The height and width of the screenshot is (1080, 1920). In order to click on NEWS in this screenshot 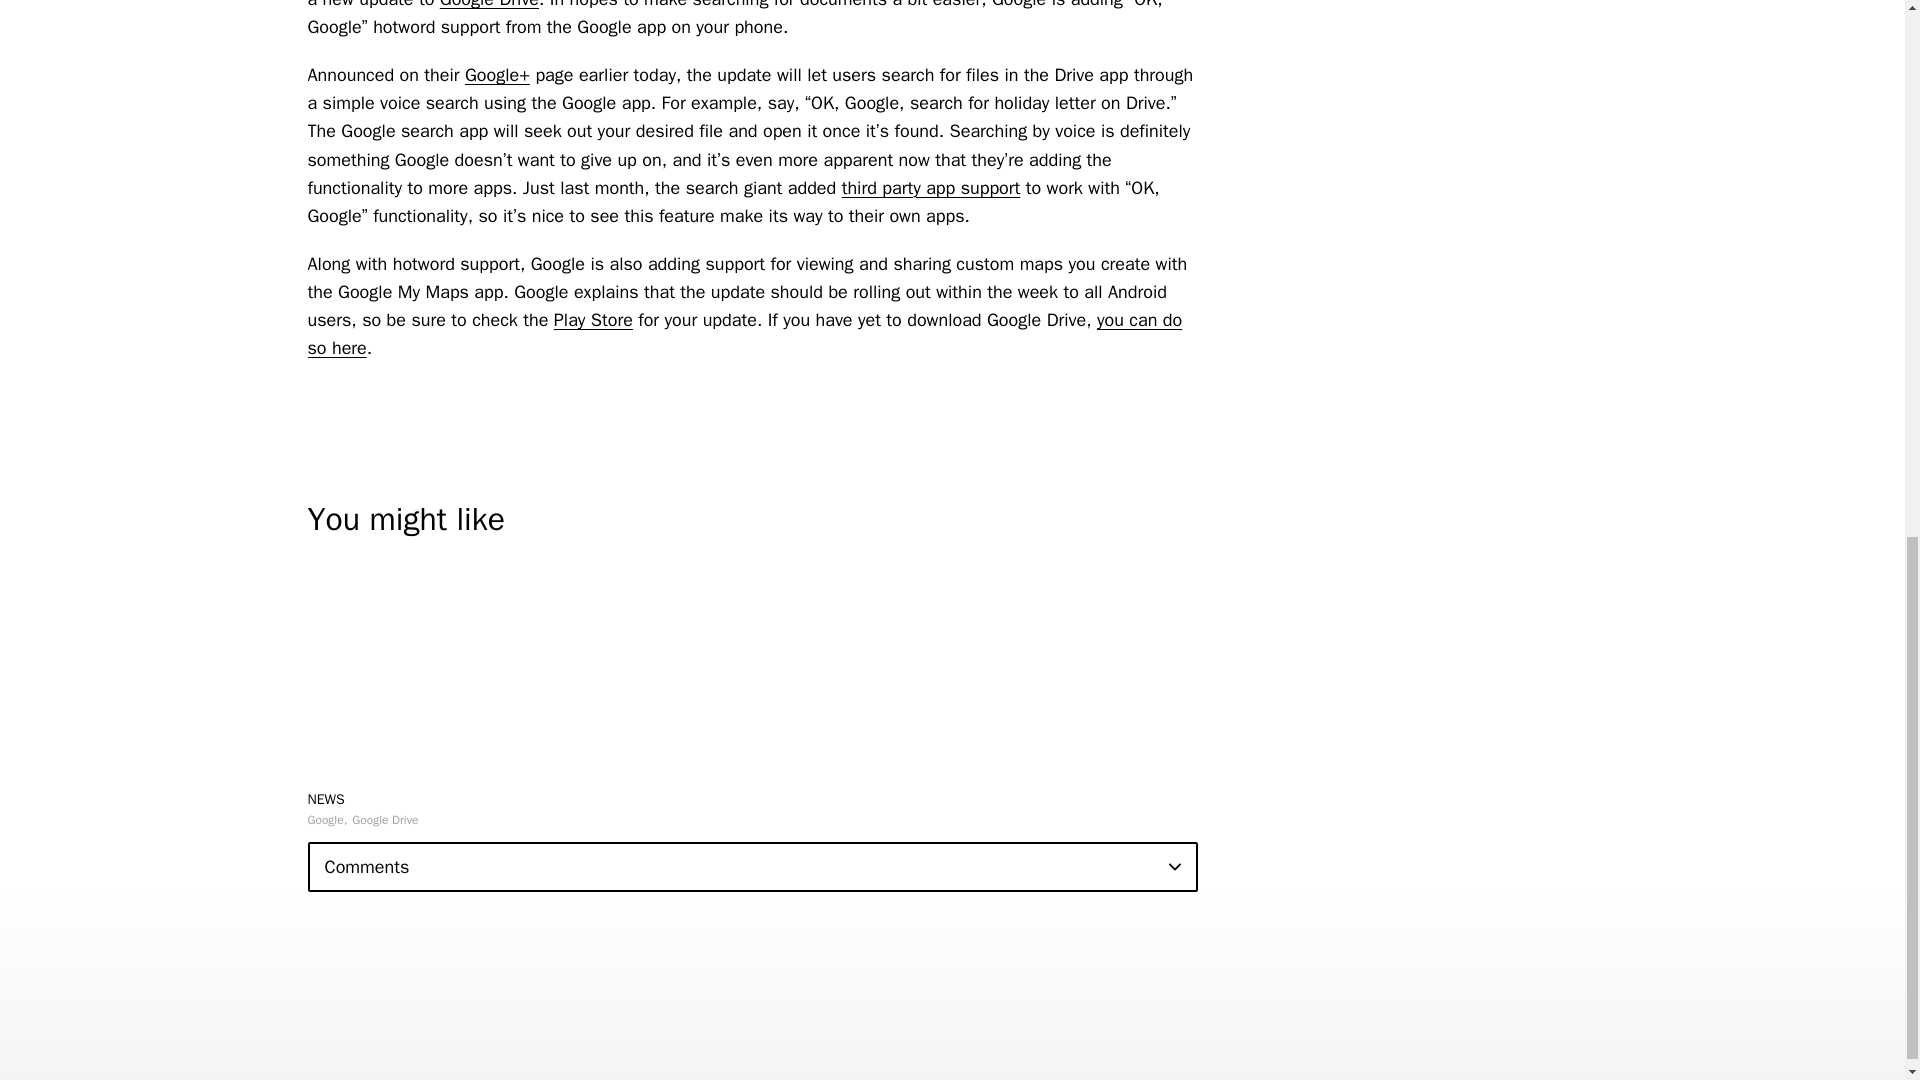, I will do `click(326, 798)`.